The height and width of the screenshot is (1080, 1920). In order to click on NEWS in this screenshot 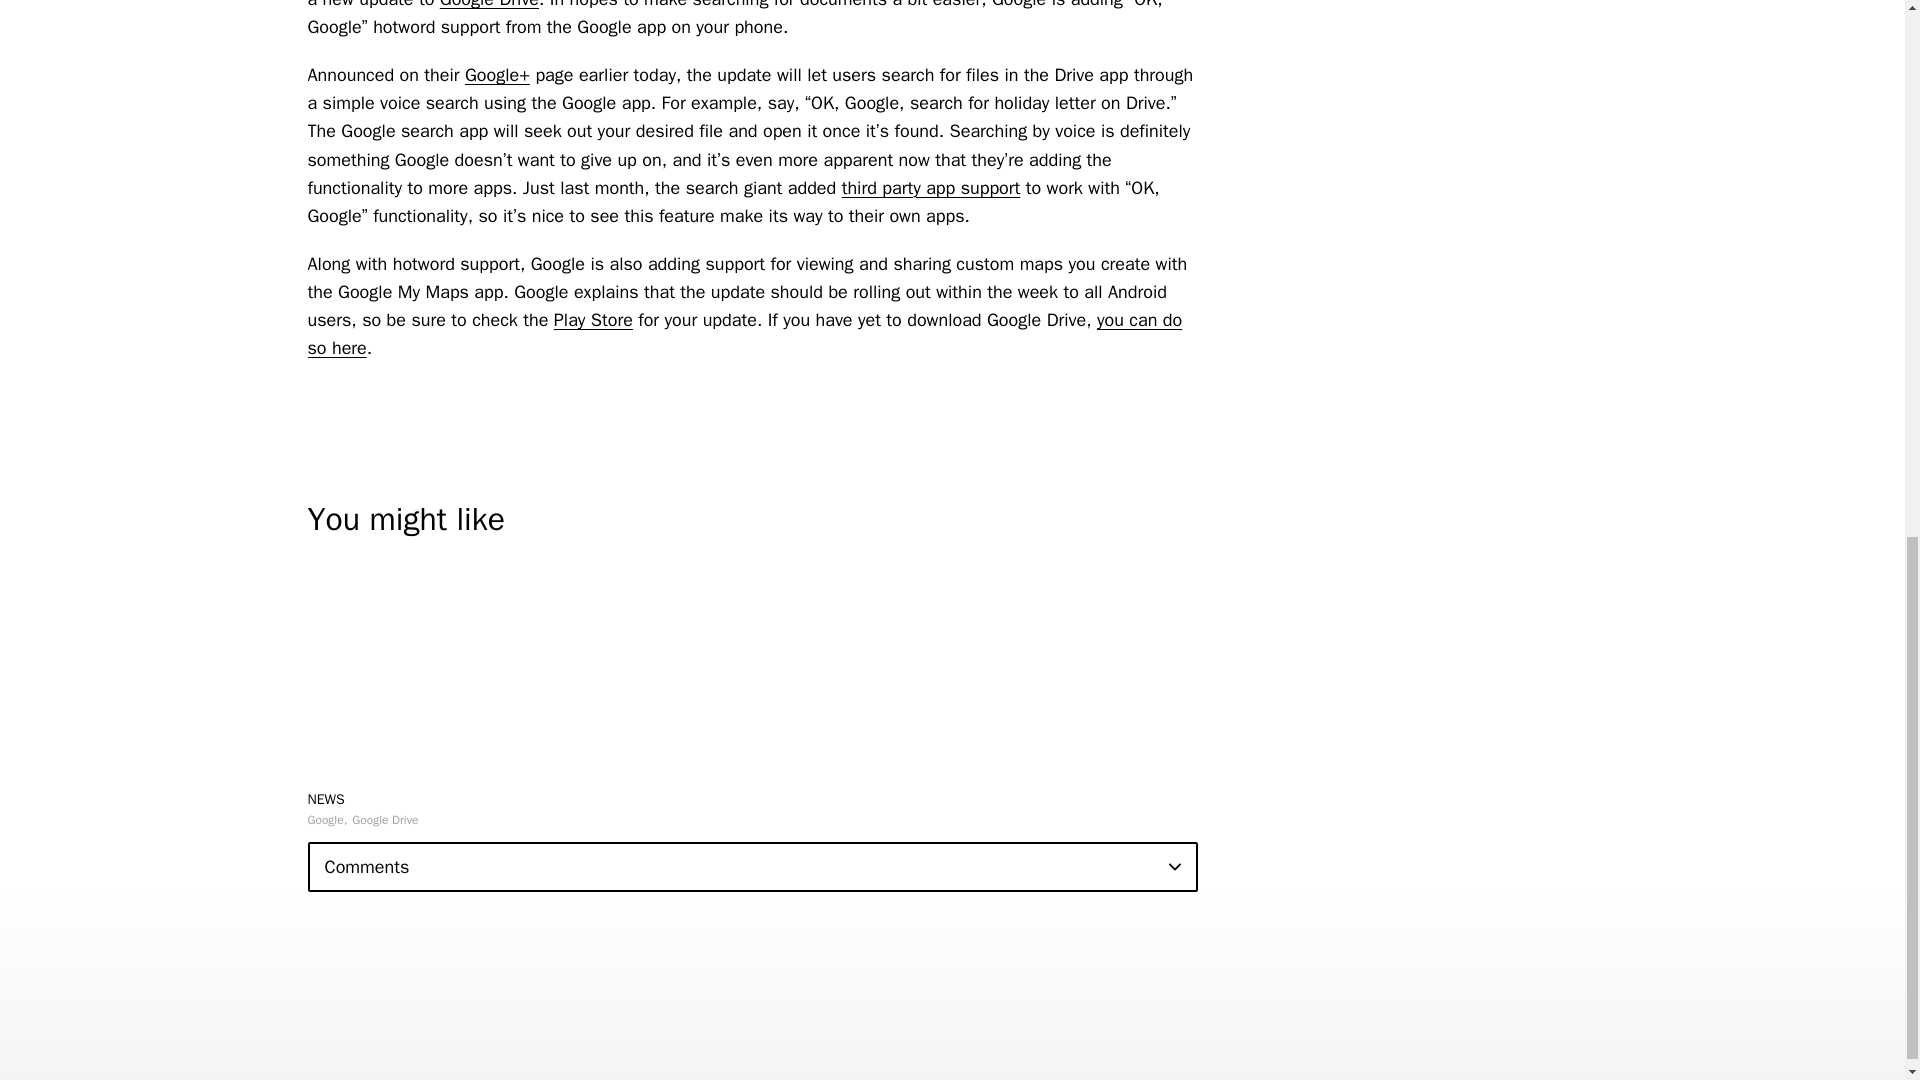, I will do `click(326, 798)`.